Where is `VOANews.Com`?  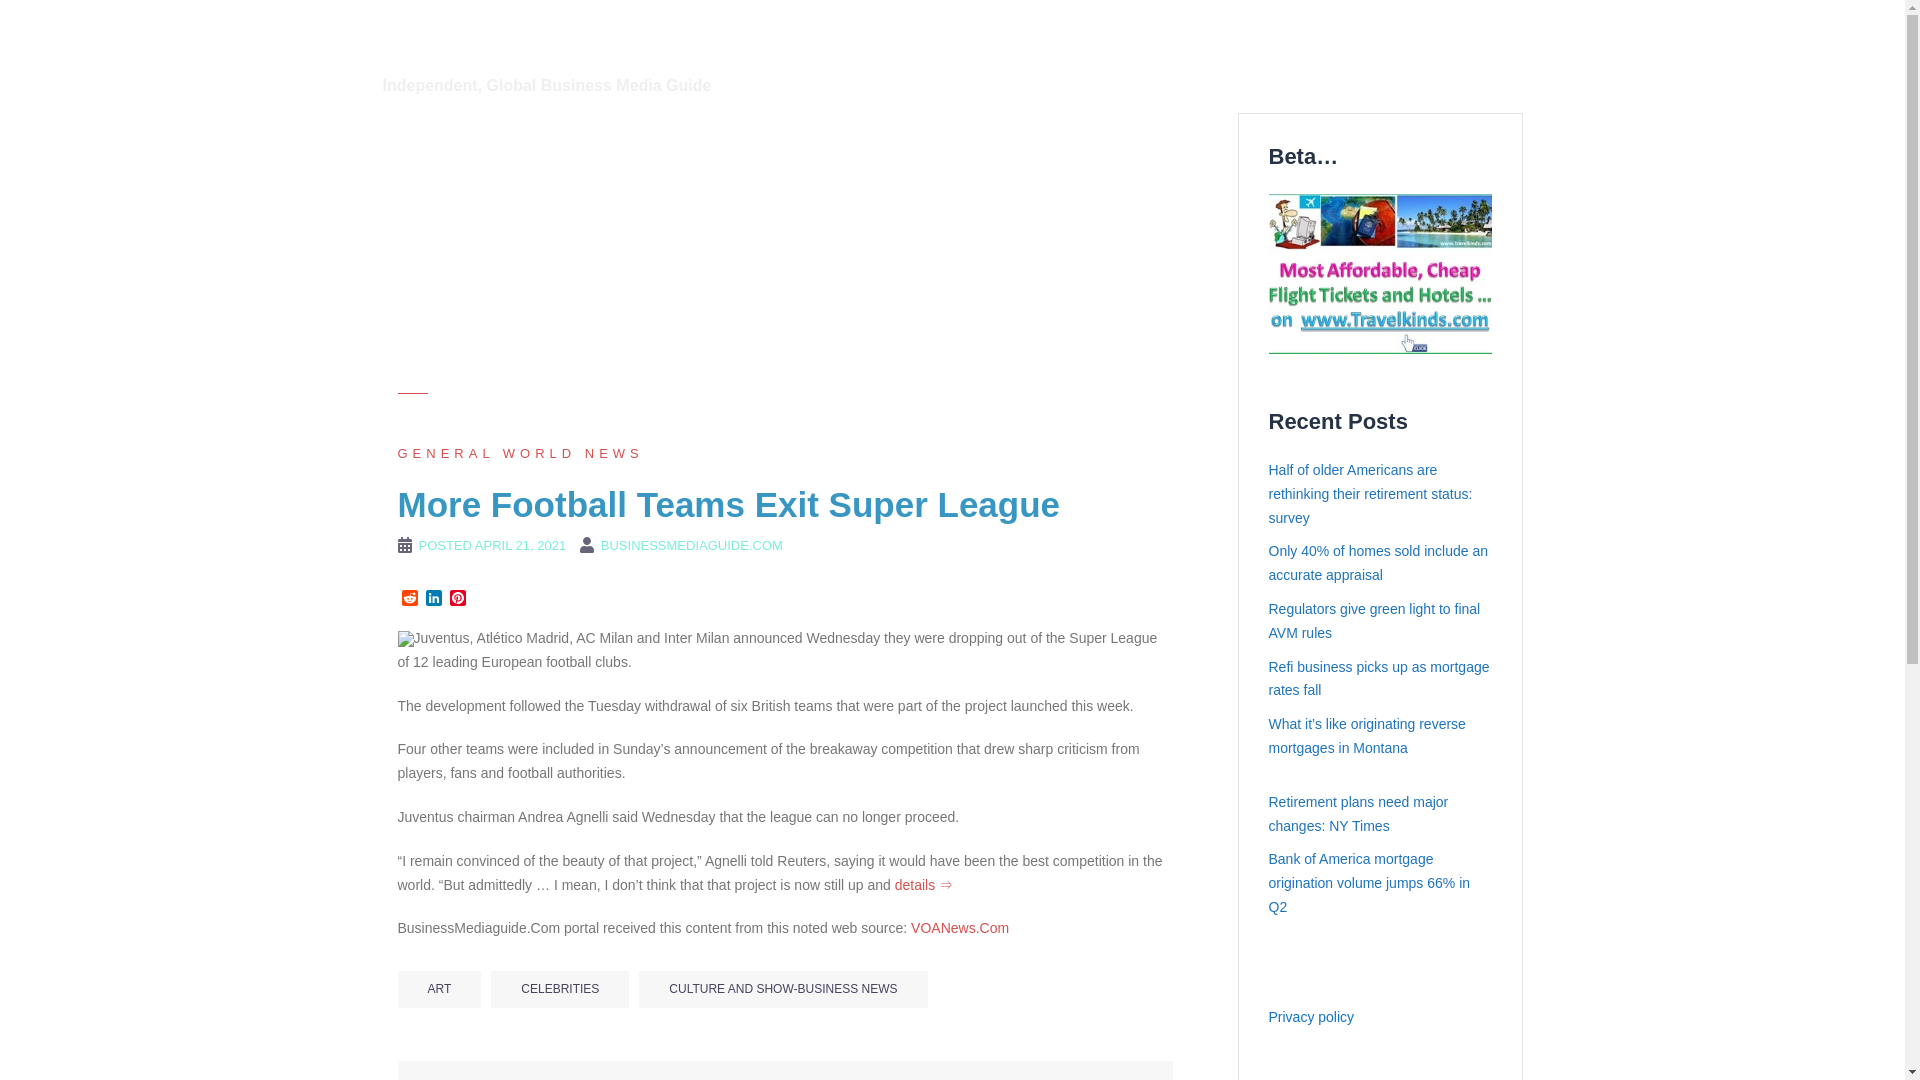 VOANews.Com is located at coordinates (960, 928).